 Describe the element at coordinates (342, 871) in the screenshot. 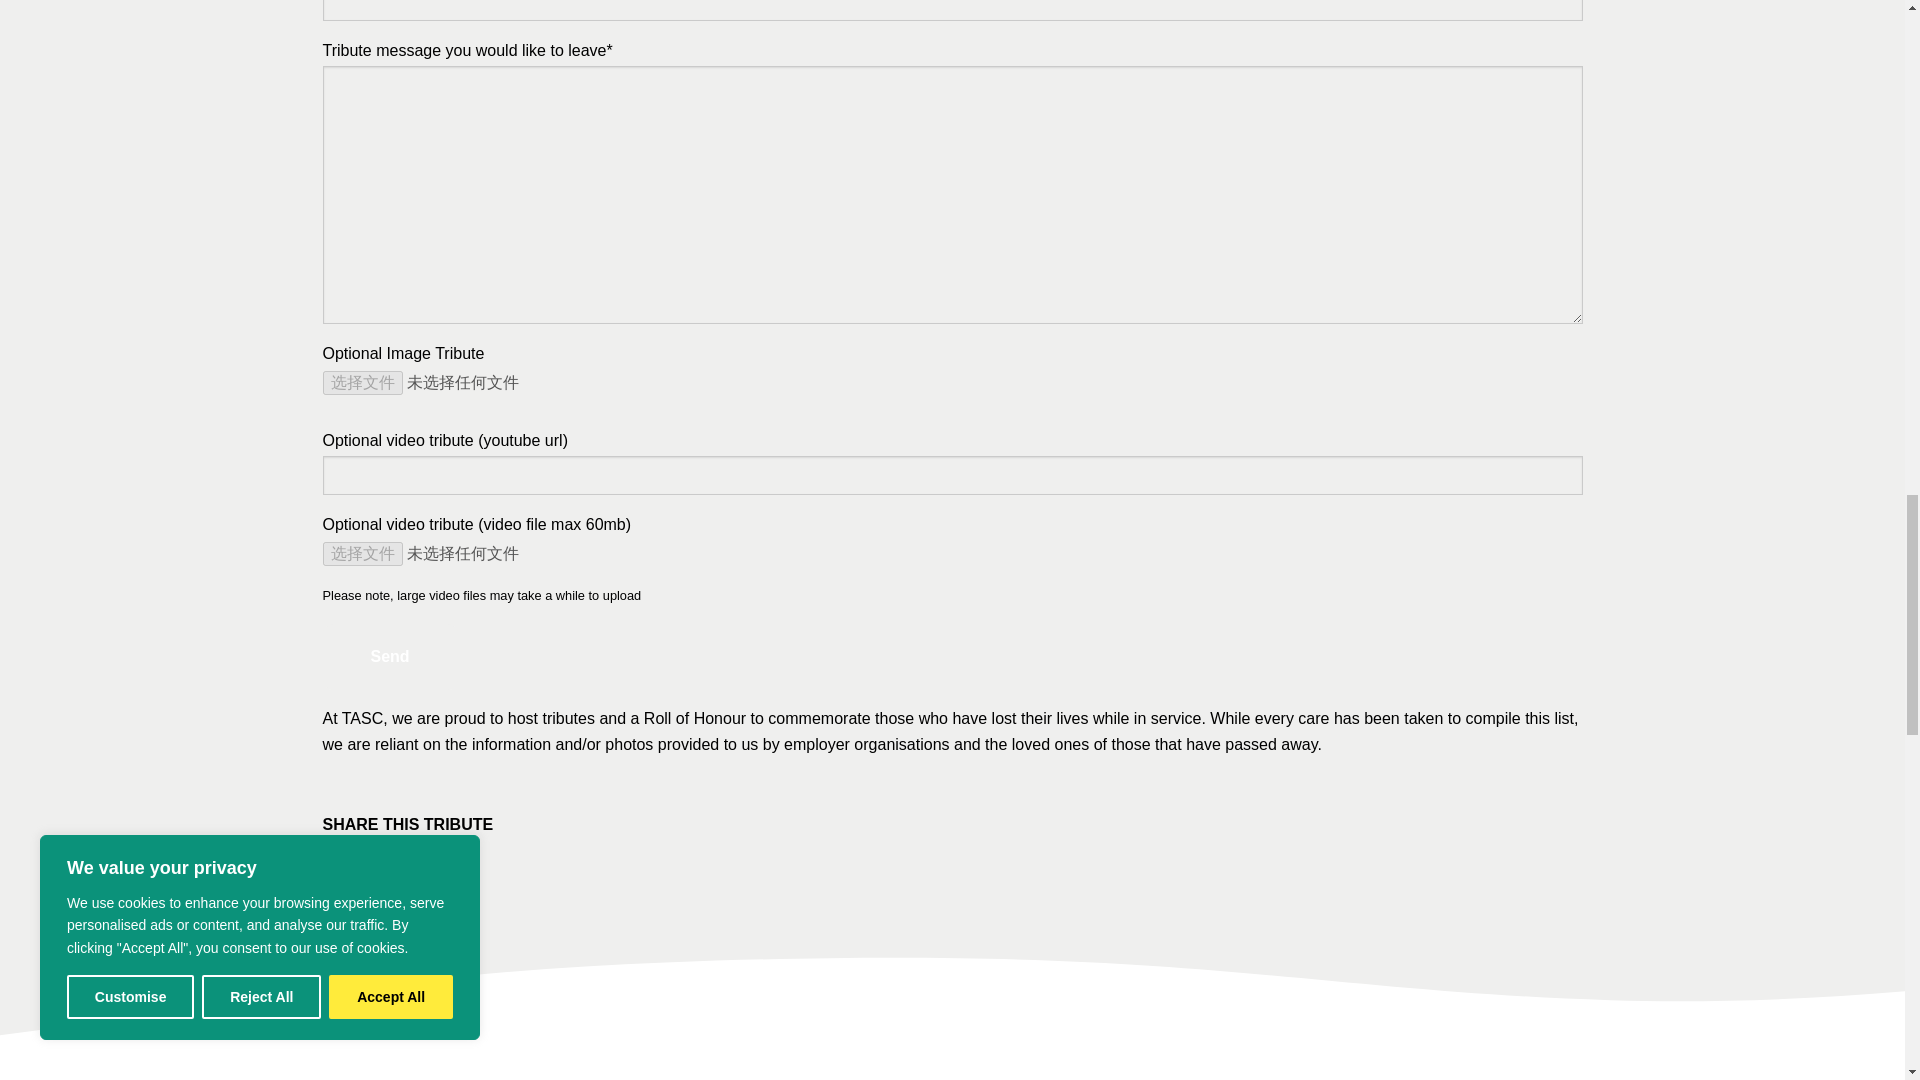

I see `Facebook` at that location.